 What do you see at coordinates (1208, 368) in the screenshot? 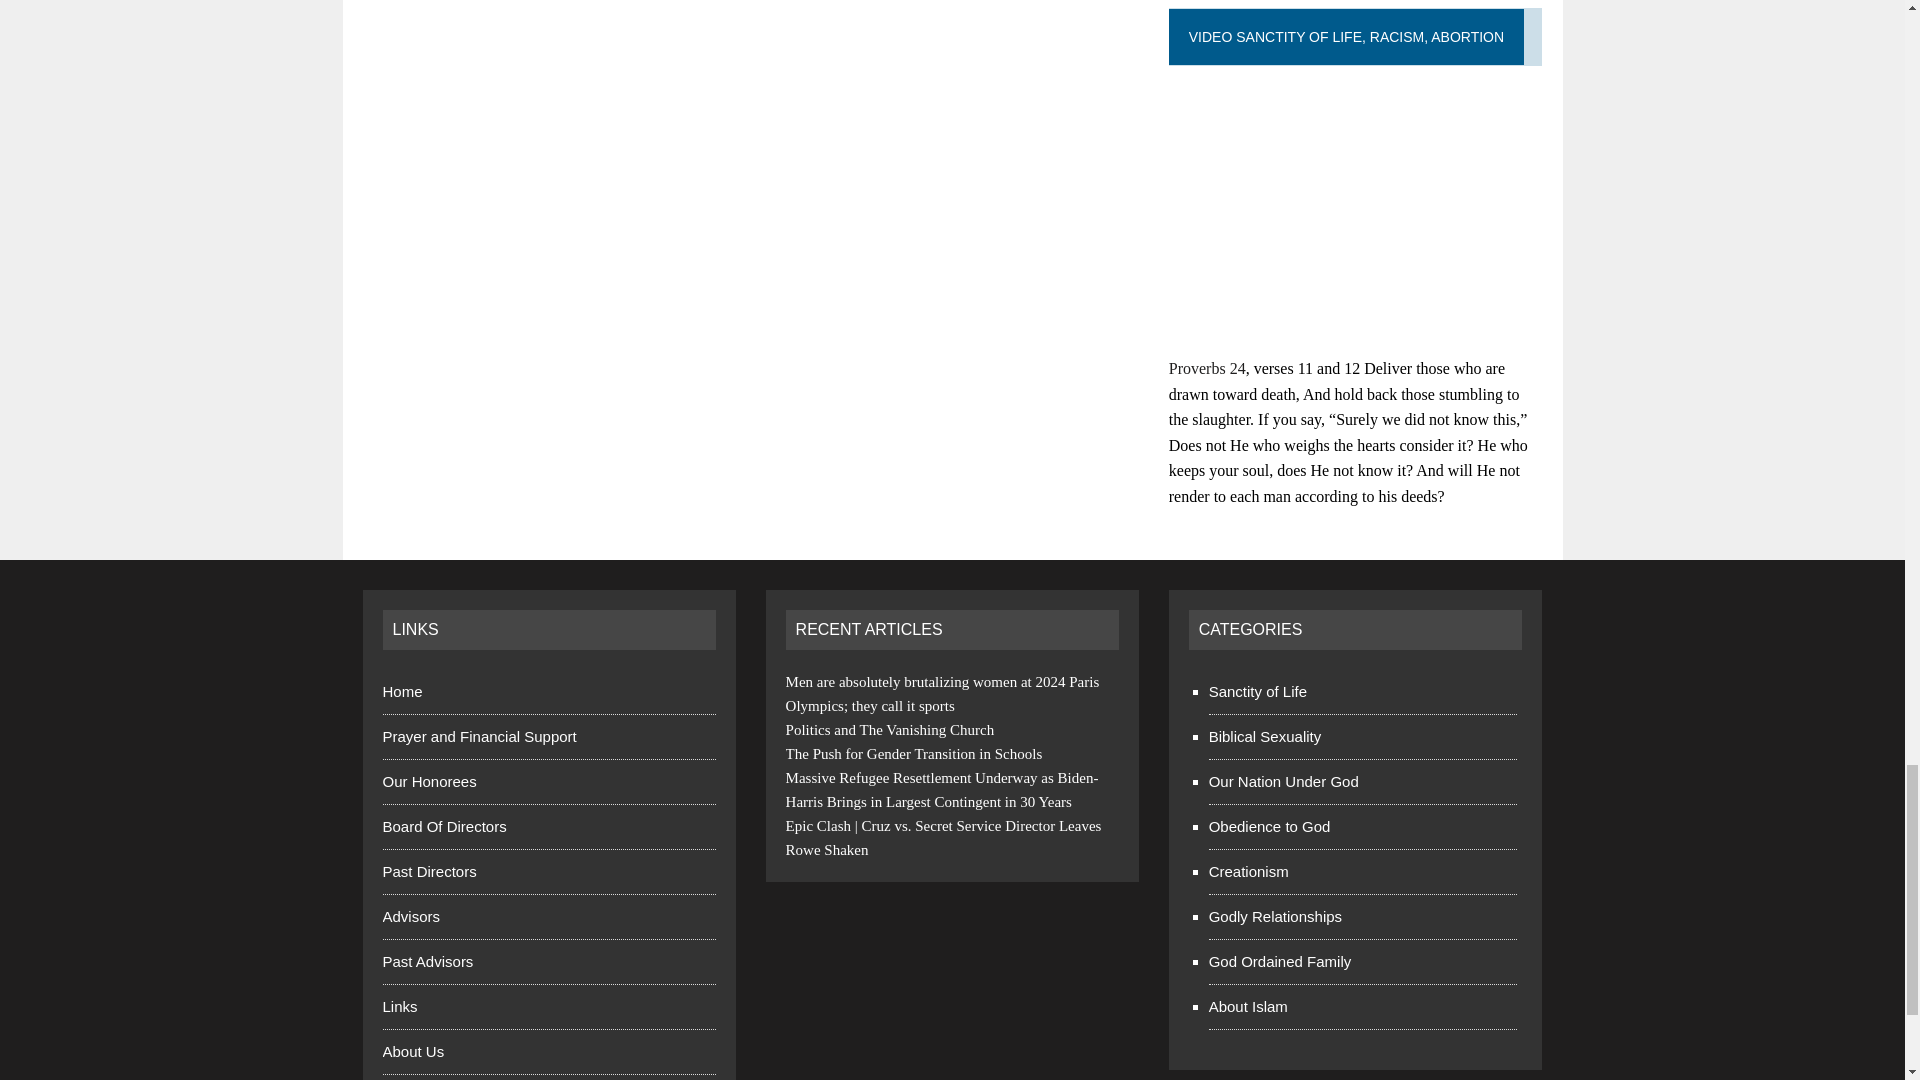
I see `READVERSE Proverbs 24` at bounding box center [1208, 368].